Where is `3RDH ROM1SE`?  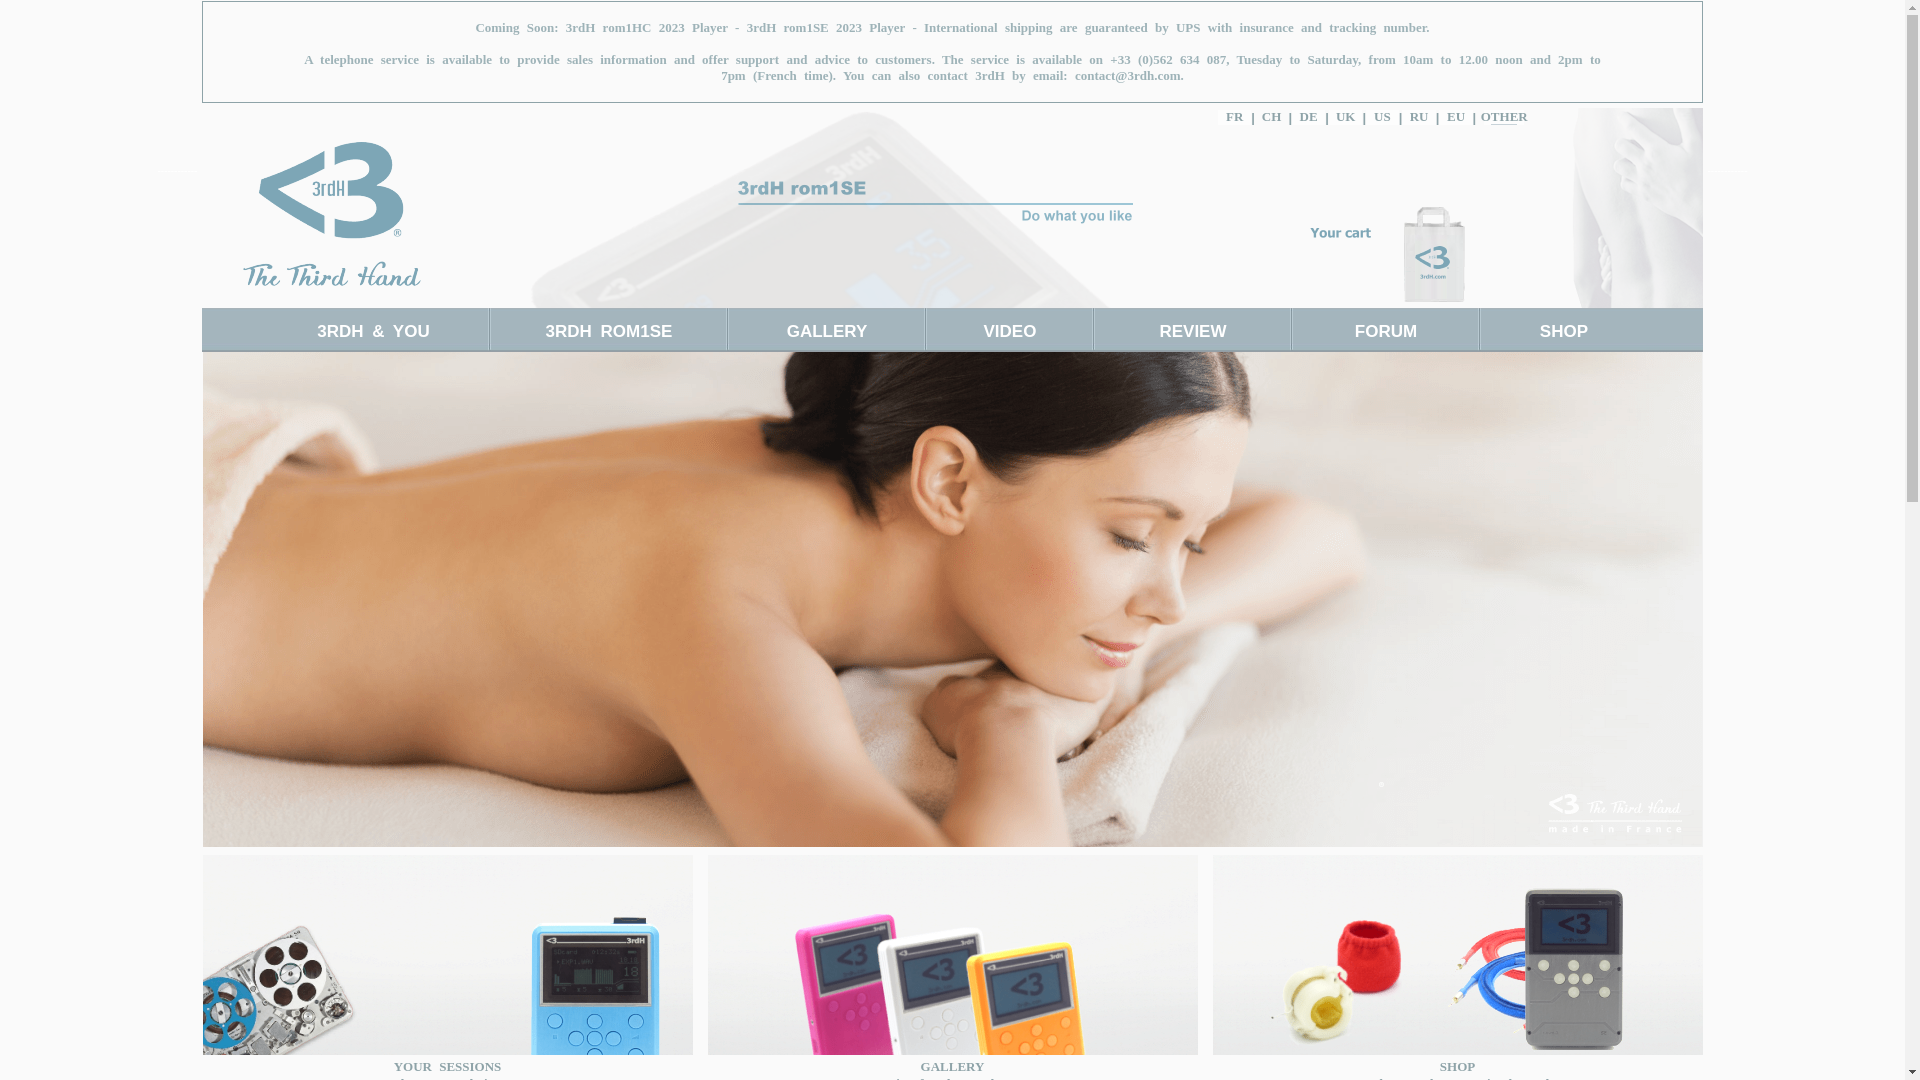 3RDH ROM1SE is located at coordinates (608, 332).